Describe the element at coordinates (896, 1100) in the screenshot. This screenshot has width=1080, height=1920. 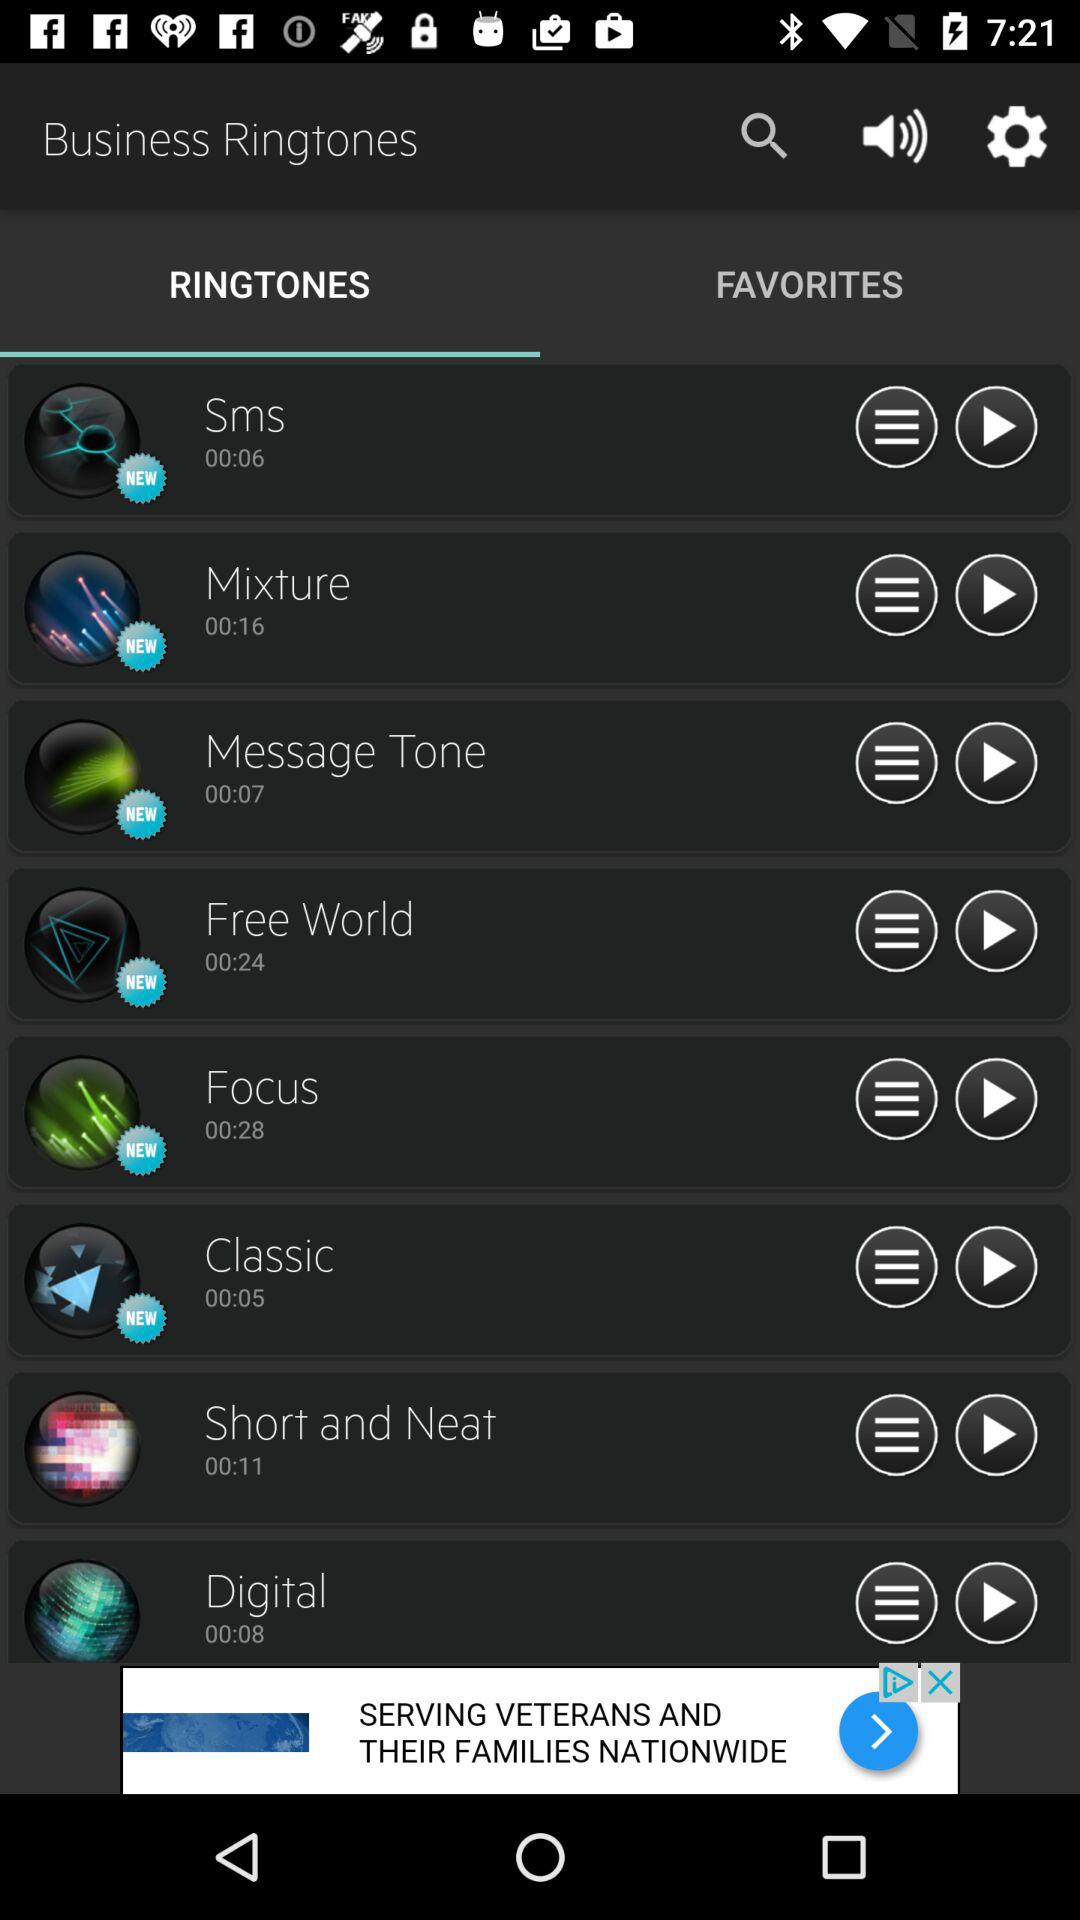
I see `settings audio` at that location.